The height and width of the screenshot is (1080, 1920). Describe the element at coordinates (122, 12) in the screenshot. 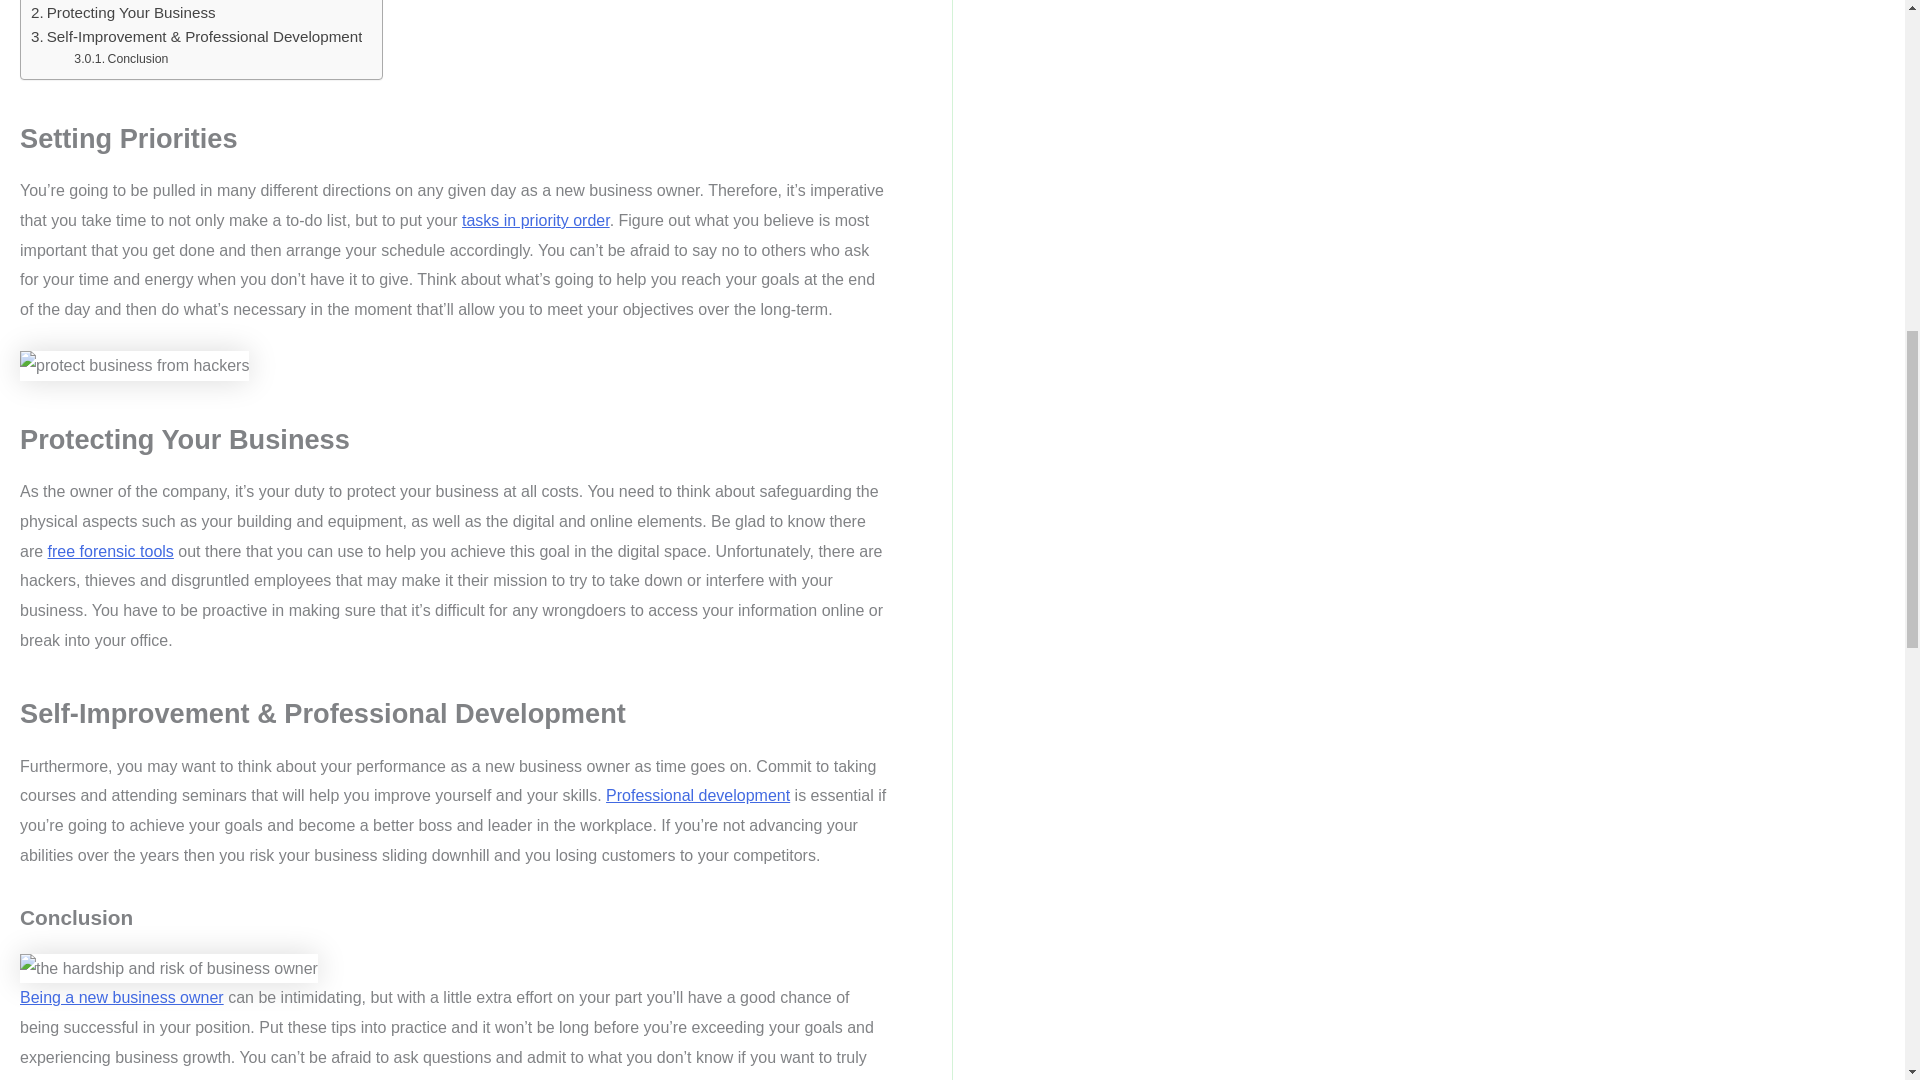

I see `Protecting Your Business` at that location.